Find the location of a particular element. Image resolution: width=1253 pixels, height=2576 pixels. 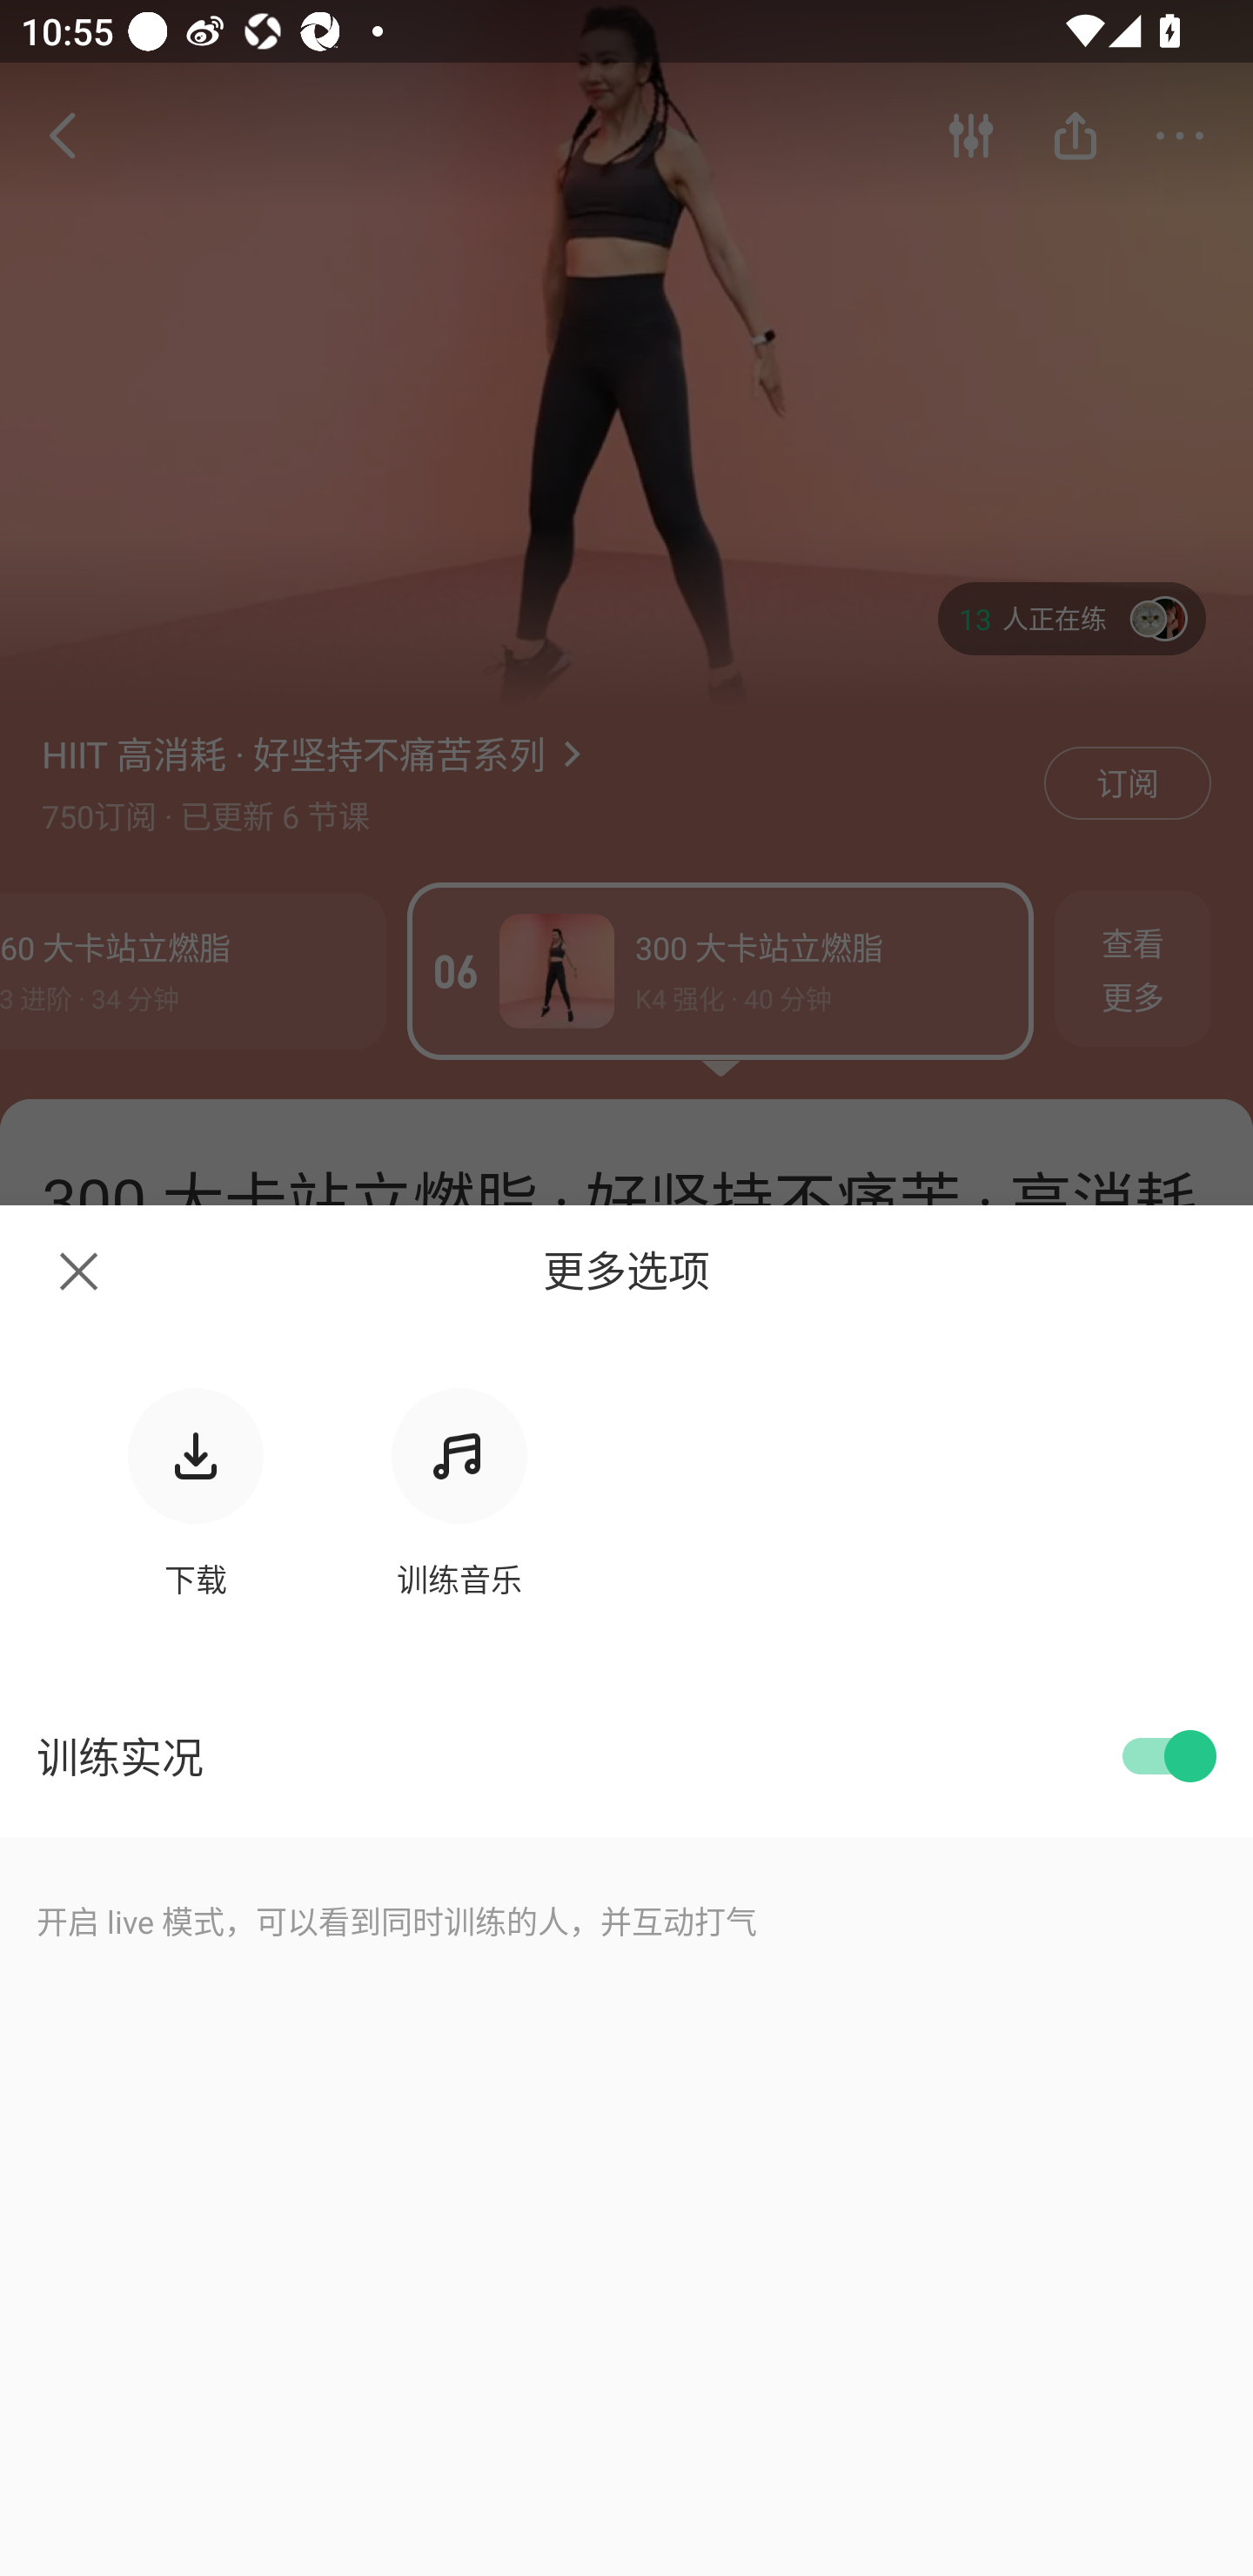

ON is located at coordinates (1164, 1756).